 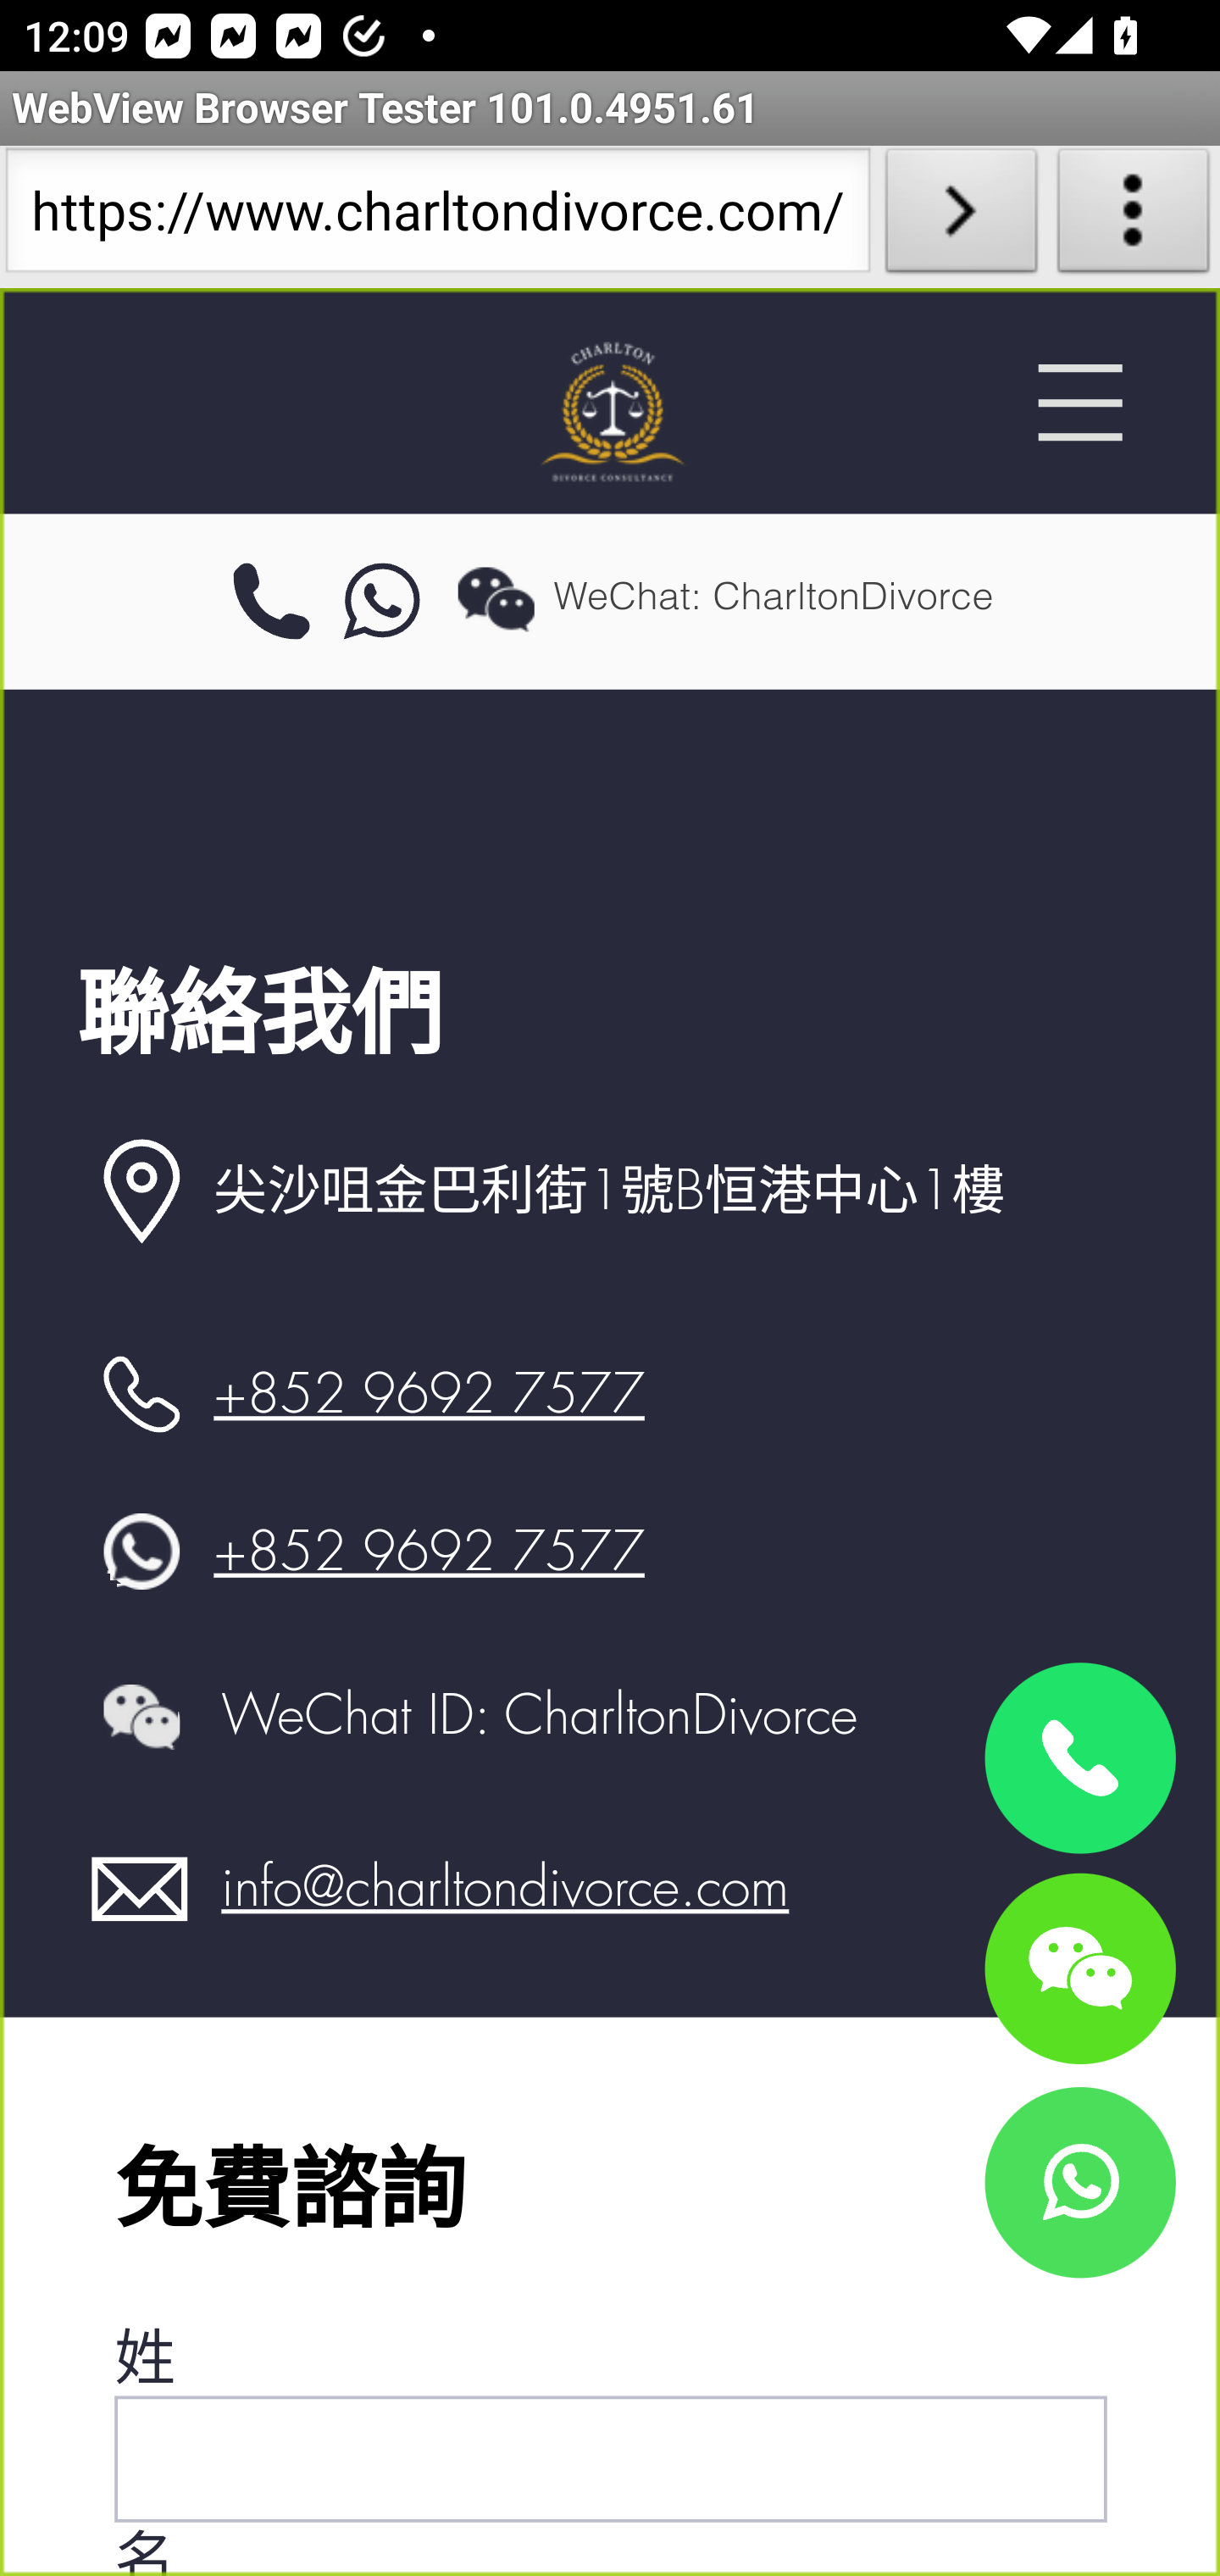 I want to click on wechat2_edited_edited.png, so click(x=141, y=1715).